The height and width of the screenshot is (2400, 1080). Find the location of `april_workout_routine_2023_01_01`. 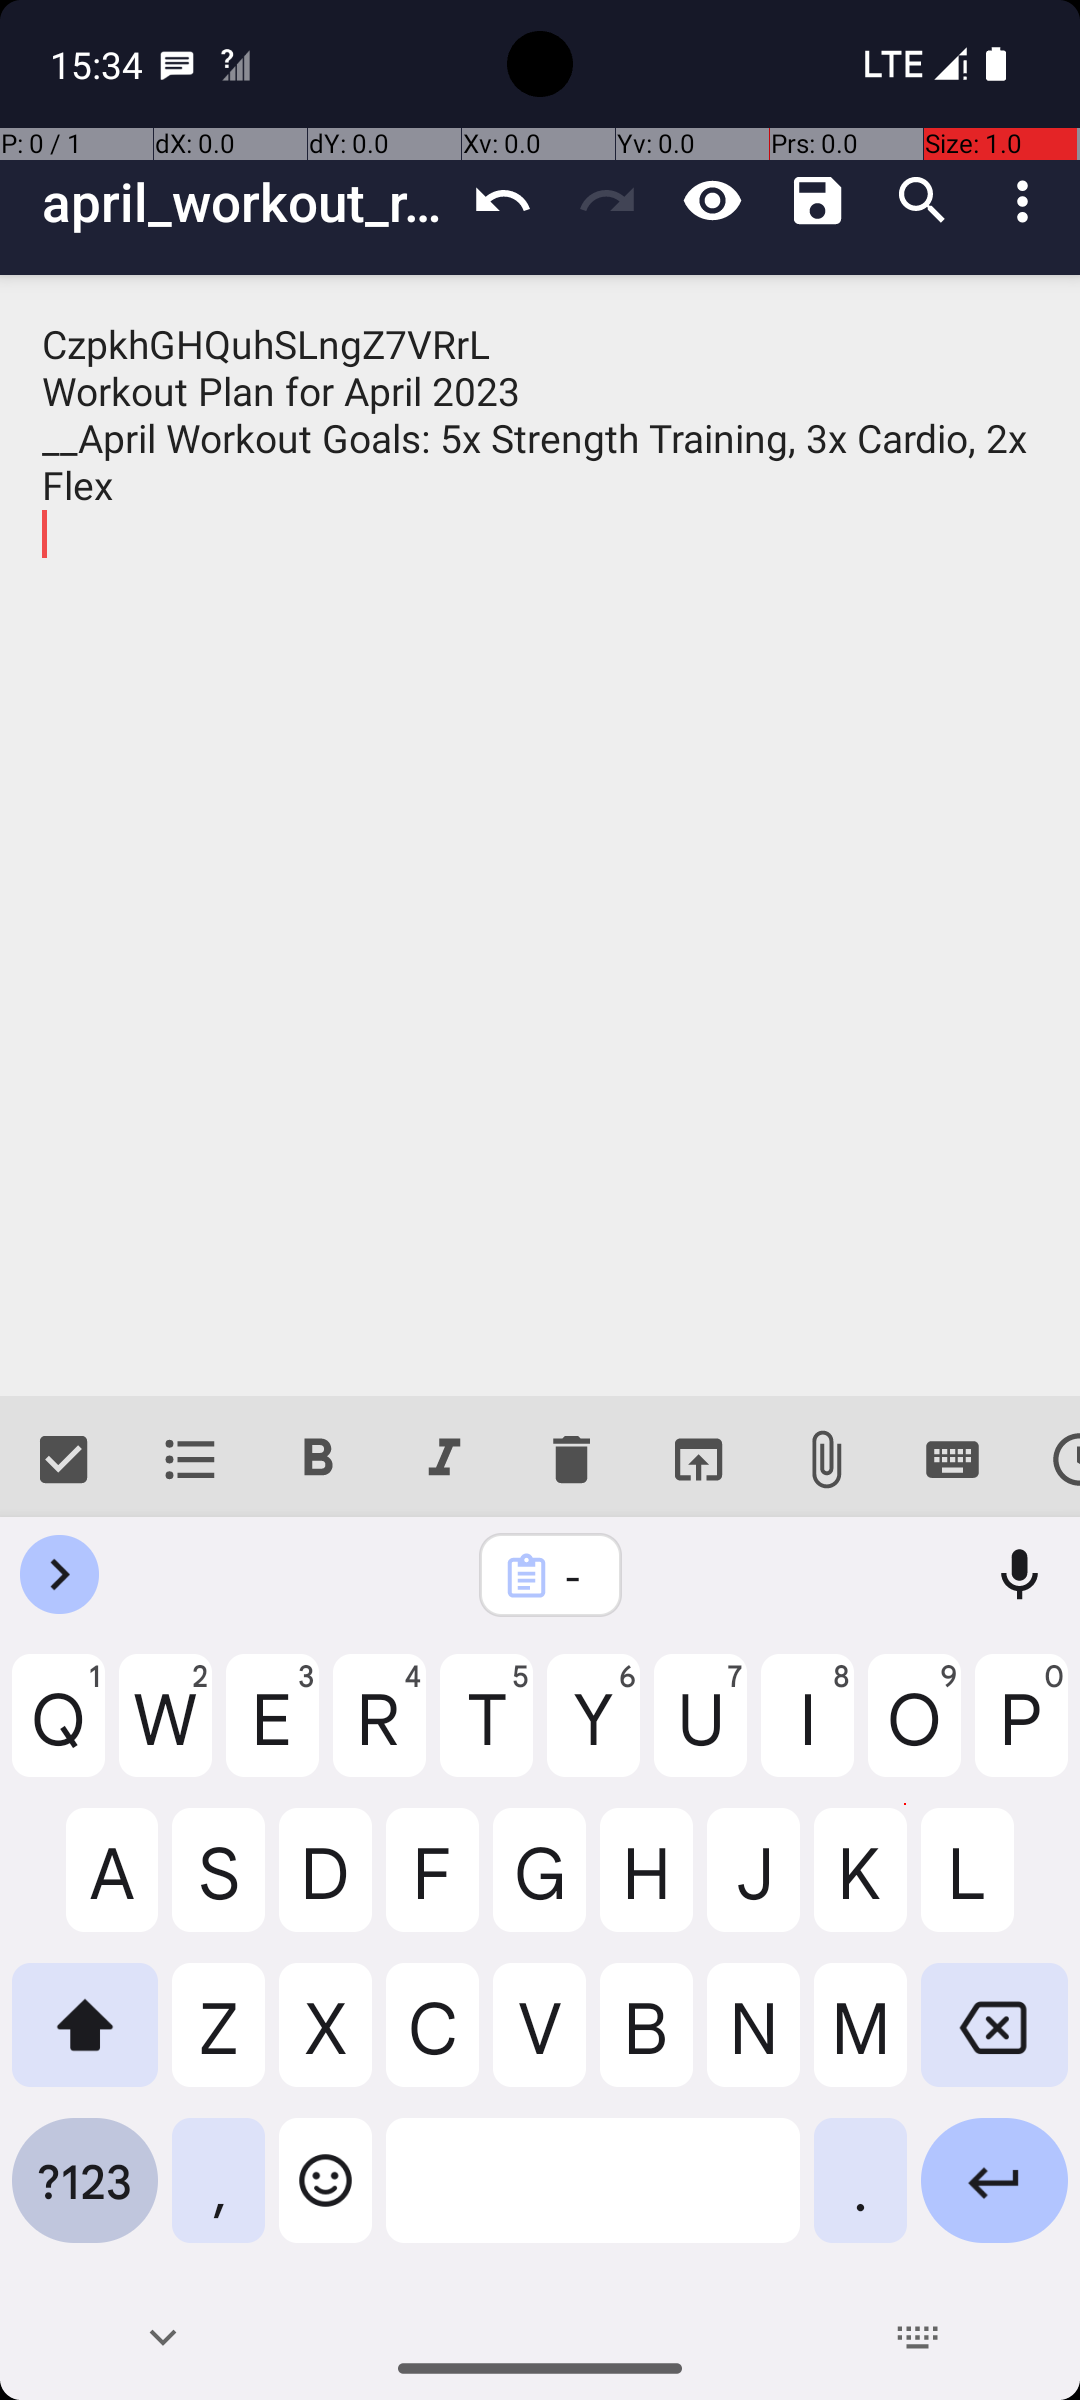

april_workout_routine_2023_01_01 is located at coordinates (246, 202).